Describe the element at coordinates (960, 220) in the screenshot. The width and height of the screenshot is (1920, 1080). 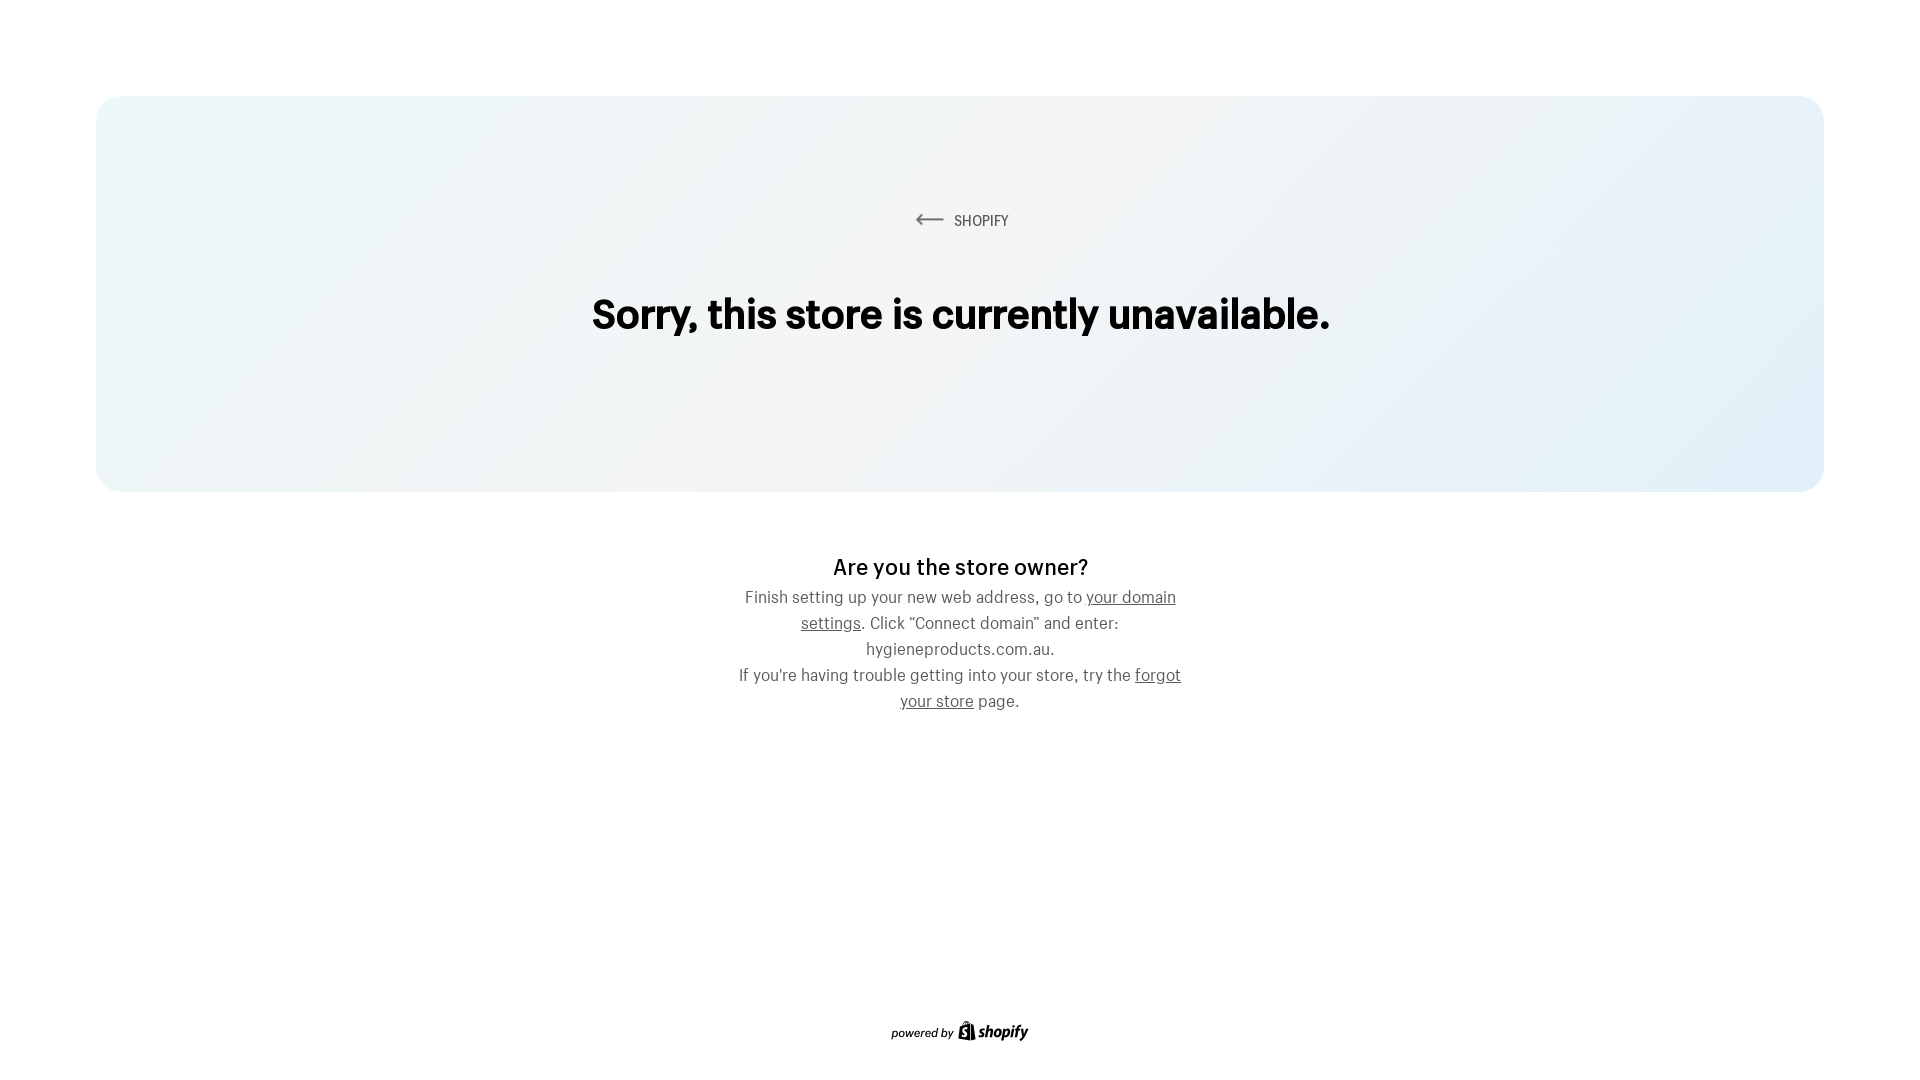
I see `SHOPIFY` at that location.